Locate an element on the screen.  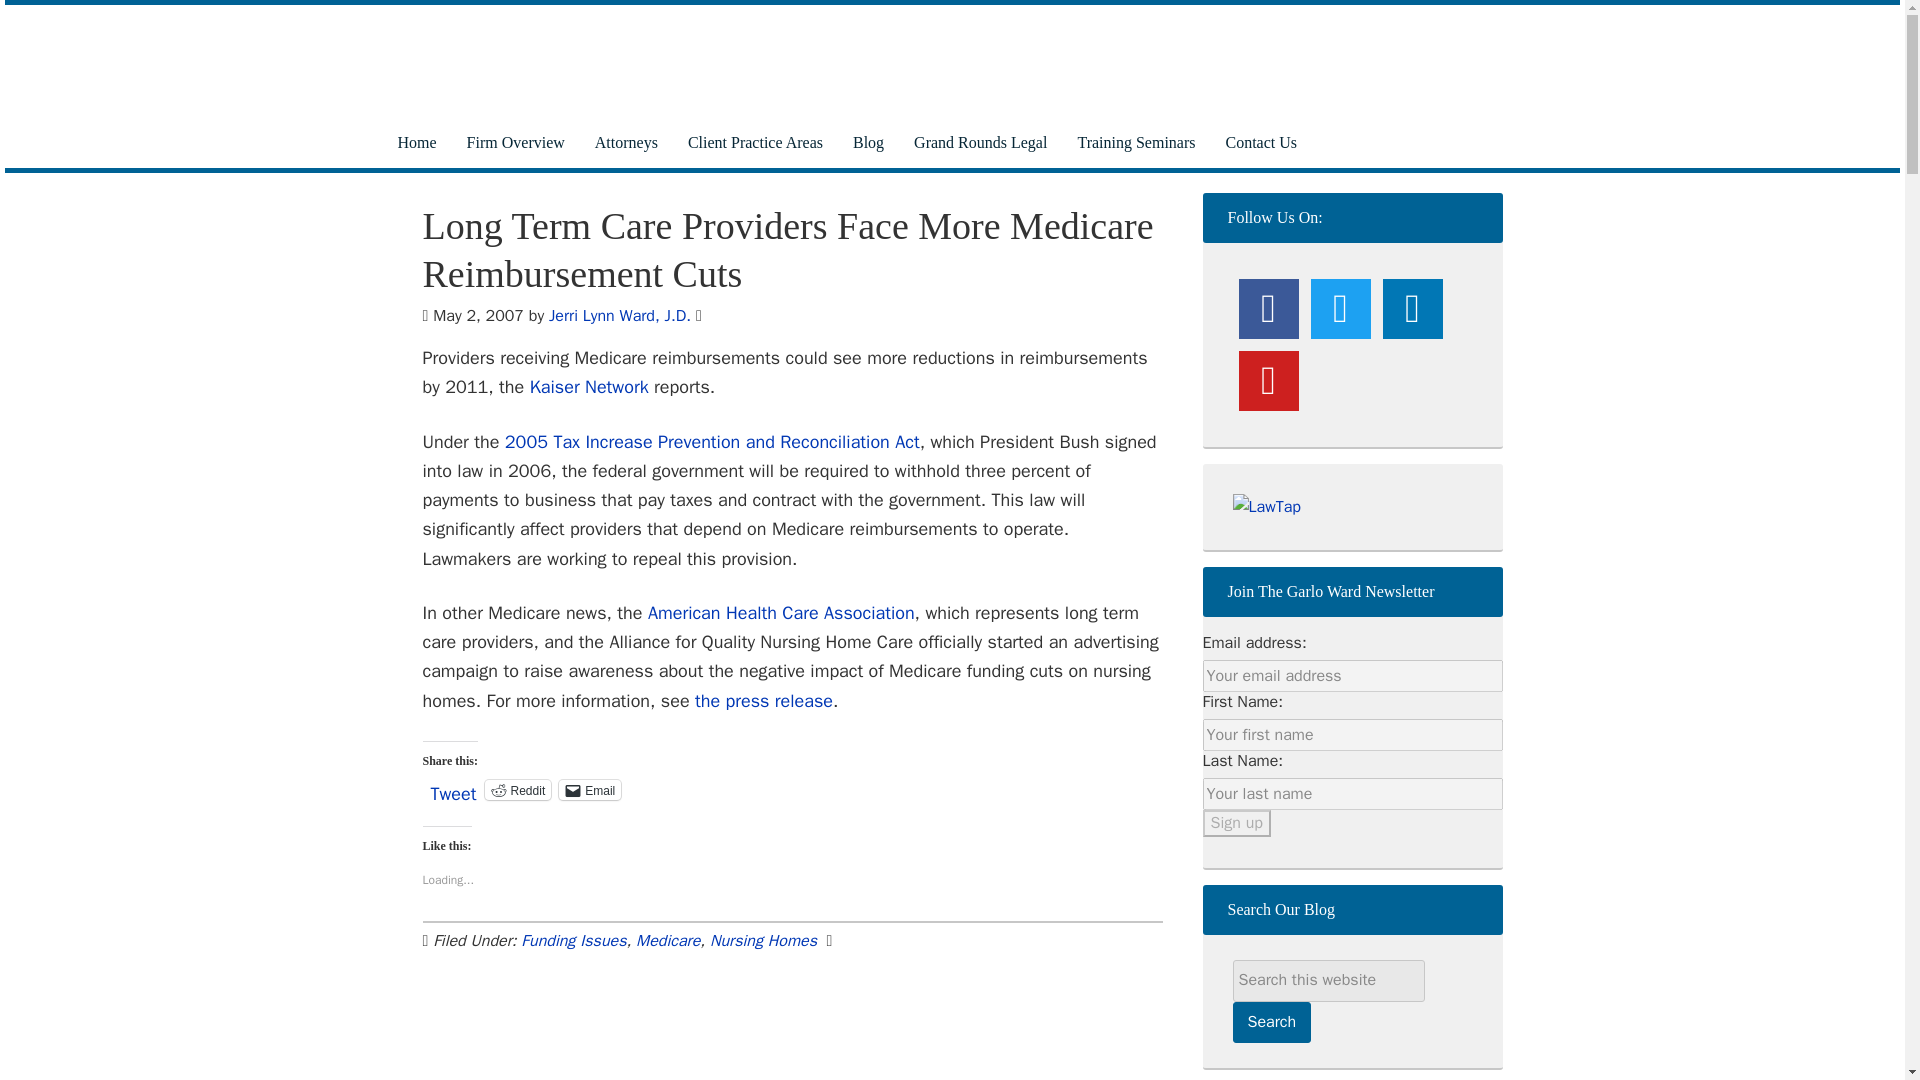
Training Seminars is located at coordinates (1135, 142).